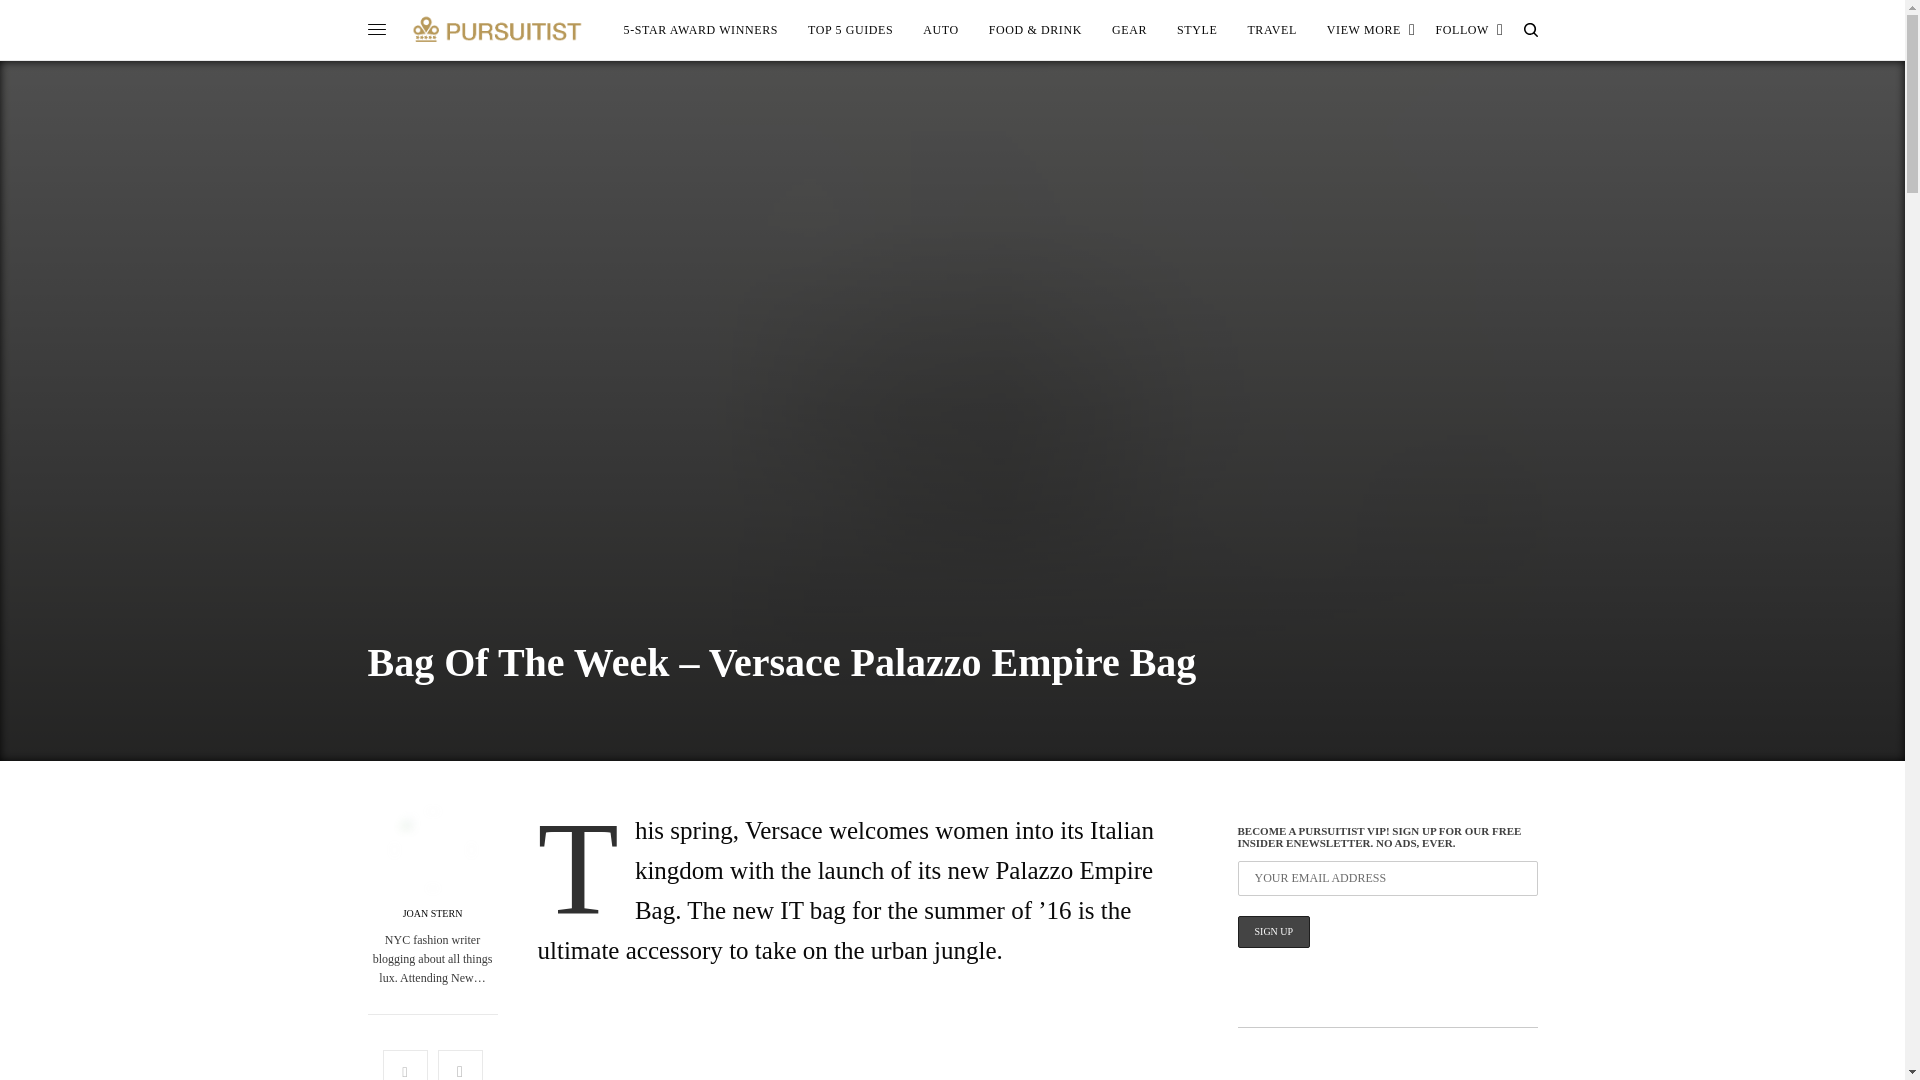 This screenshot has width=1920, height=1080. I want to click on TOP 5 GUIDES, so click(850, 30).